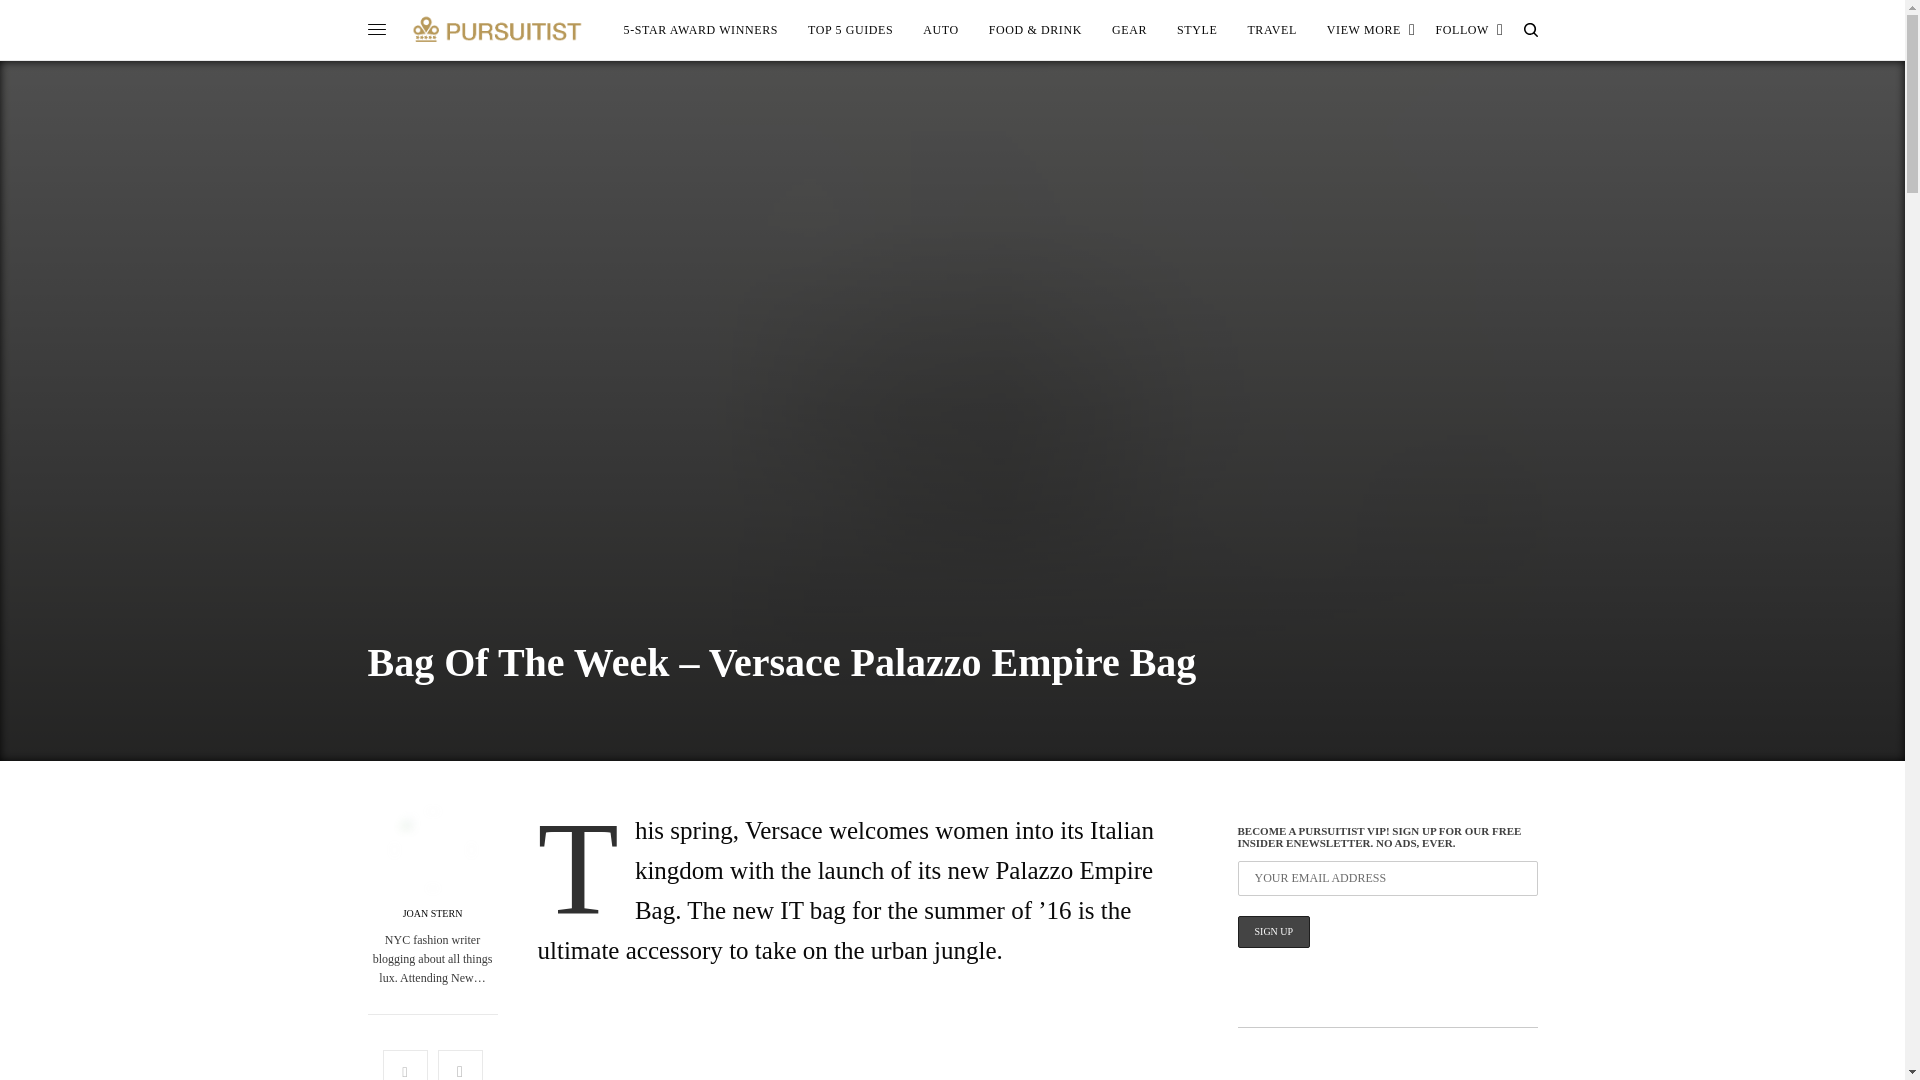 This screenshot has width=1920, height=1080. I want to click on TOP 5 GUIDES, so click(850, 30).